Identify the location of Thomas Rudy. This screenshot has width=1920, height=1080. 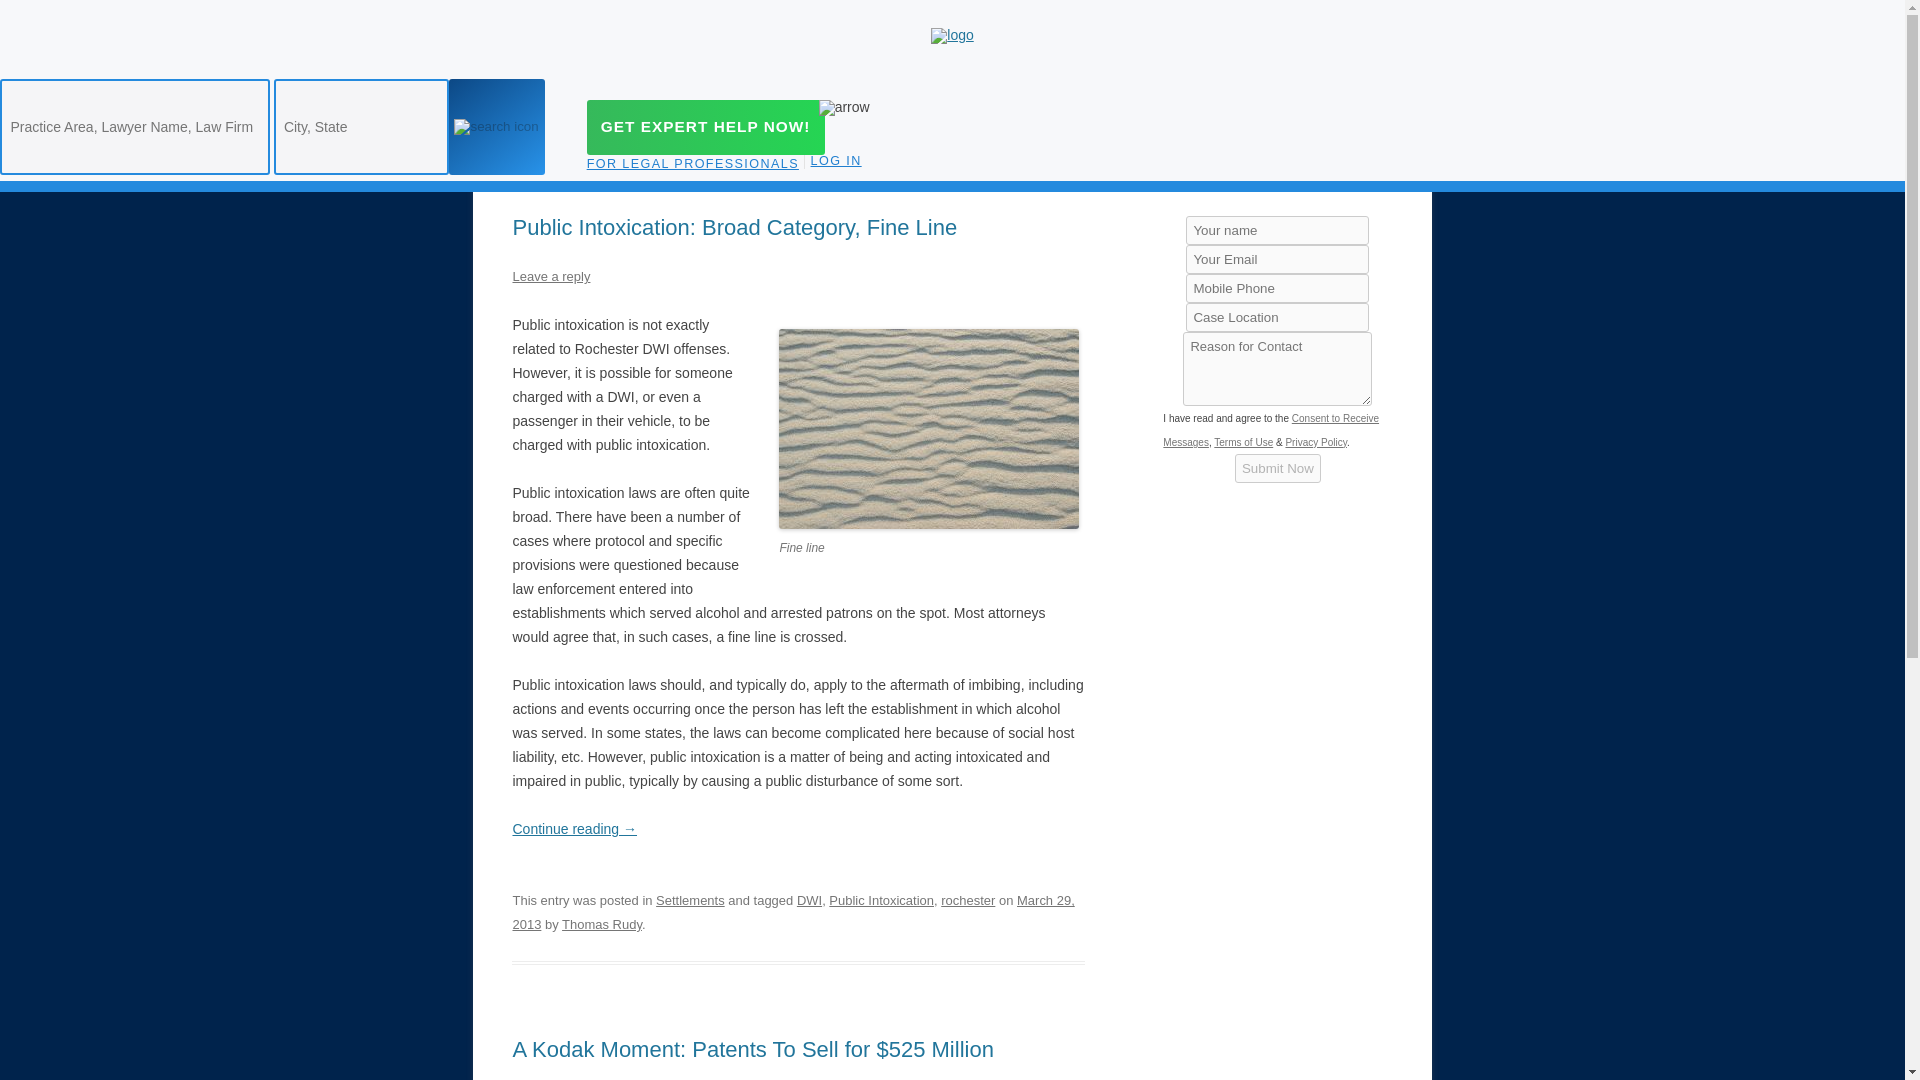
(602, 924).